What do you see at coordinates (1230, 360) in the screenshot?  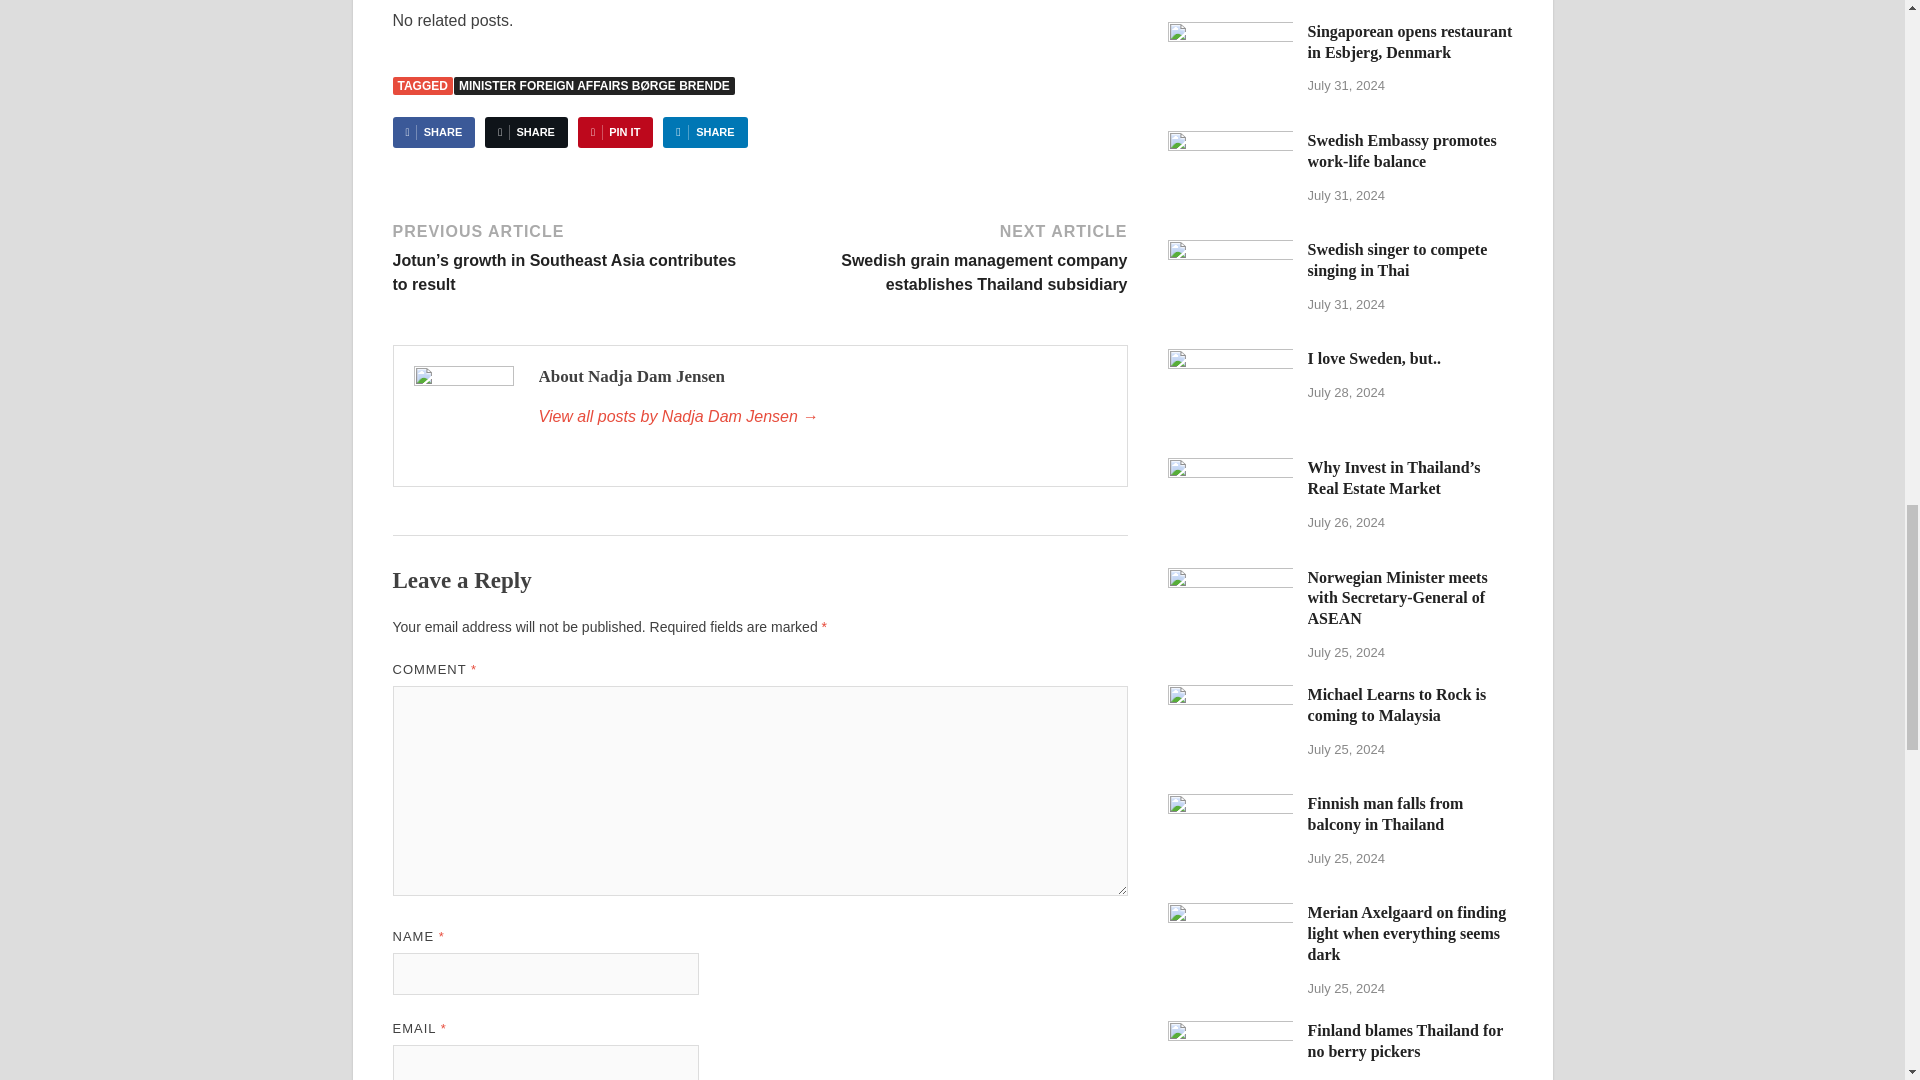 I see `I love Sweden, but..` at bounding box center [1230, 360].